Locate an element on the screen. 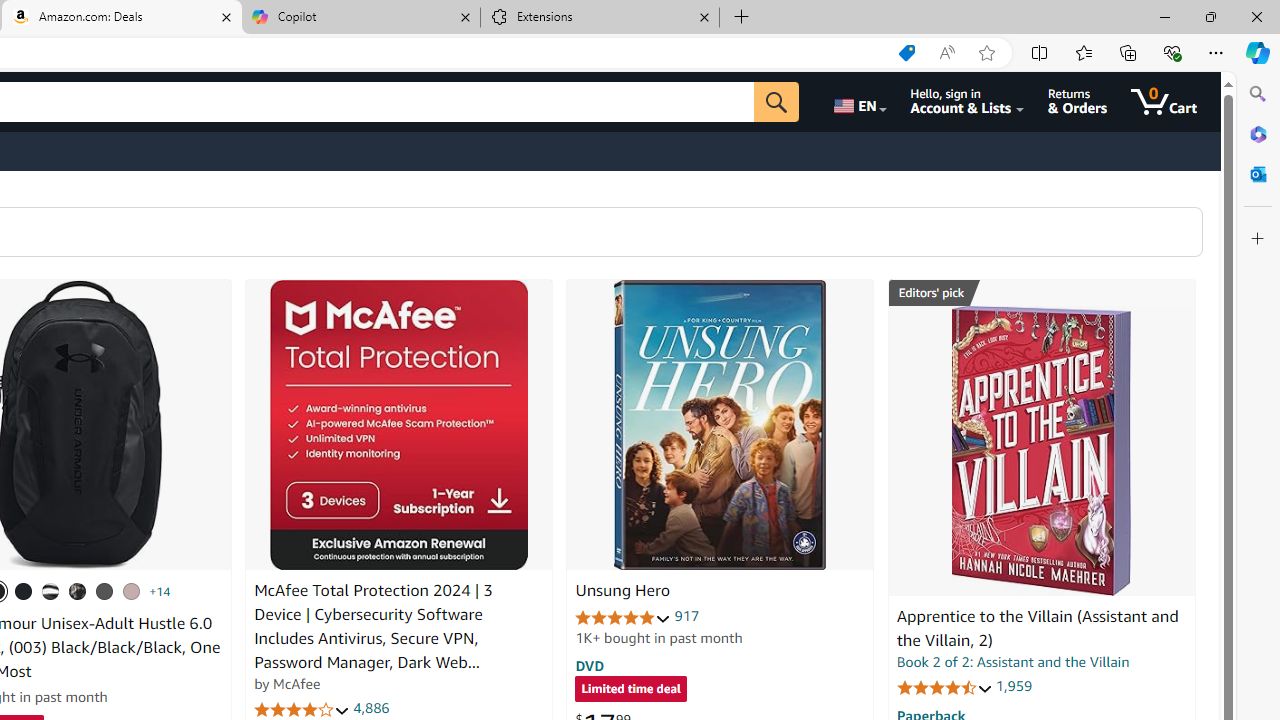 The image size is (1280, 720). Extensions is located at coordinates (600, 18).